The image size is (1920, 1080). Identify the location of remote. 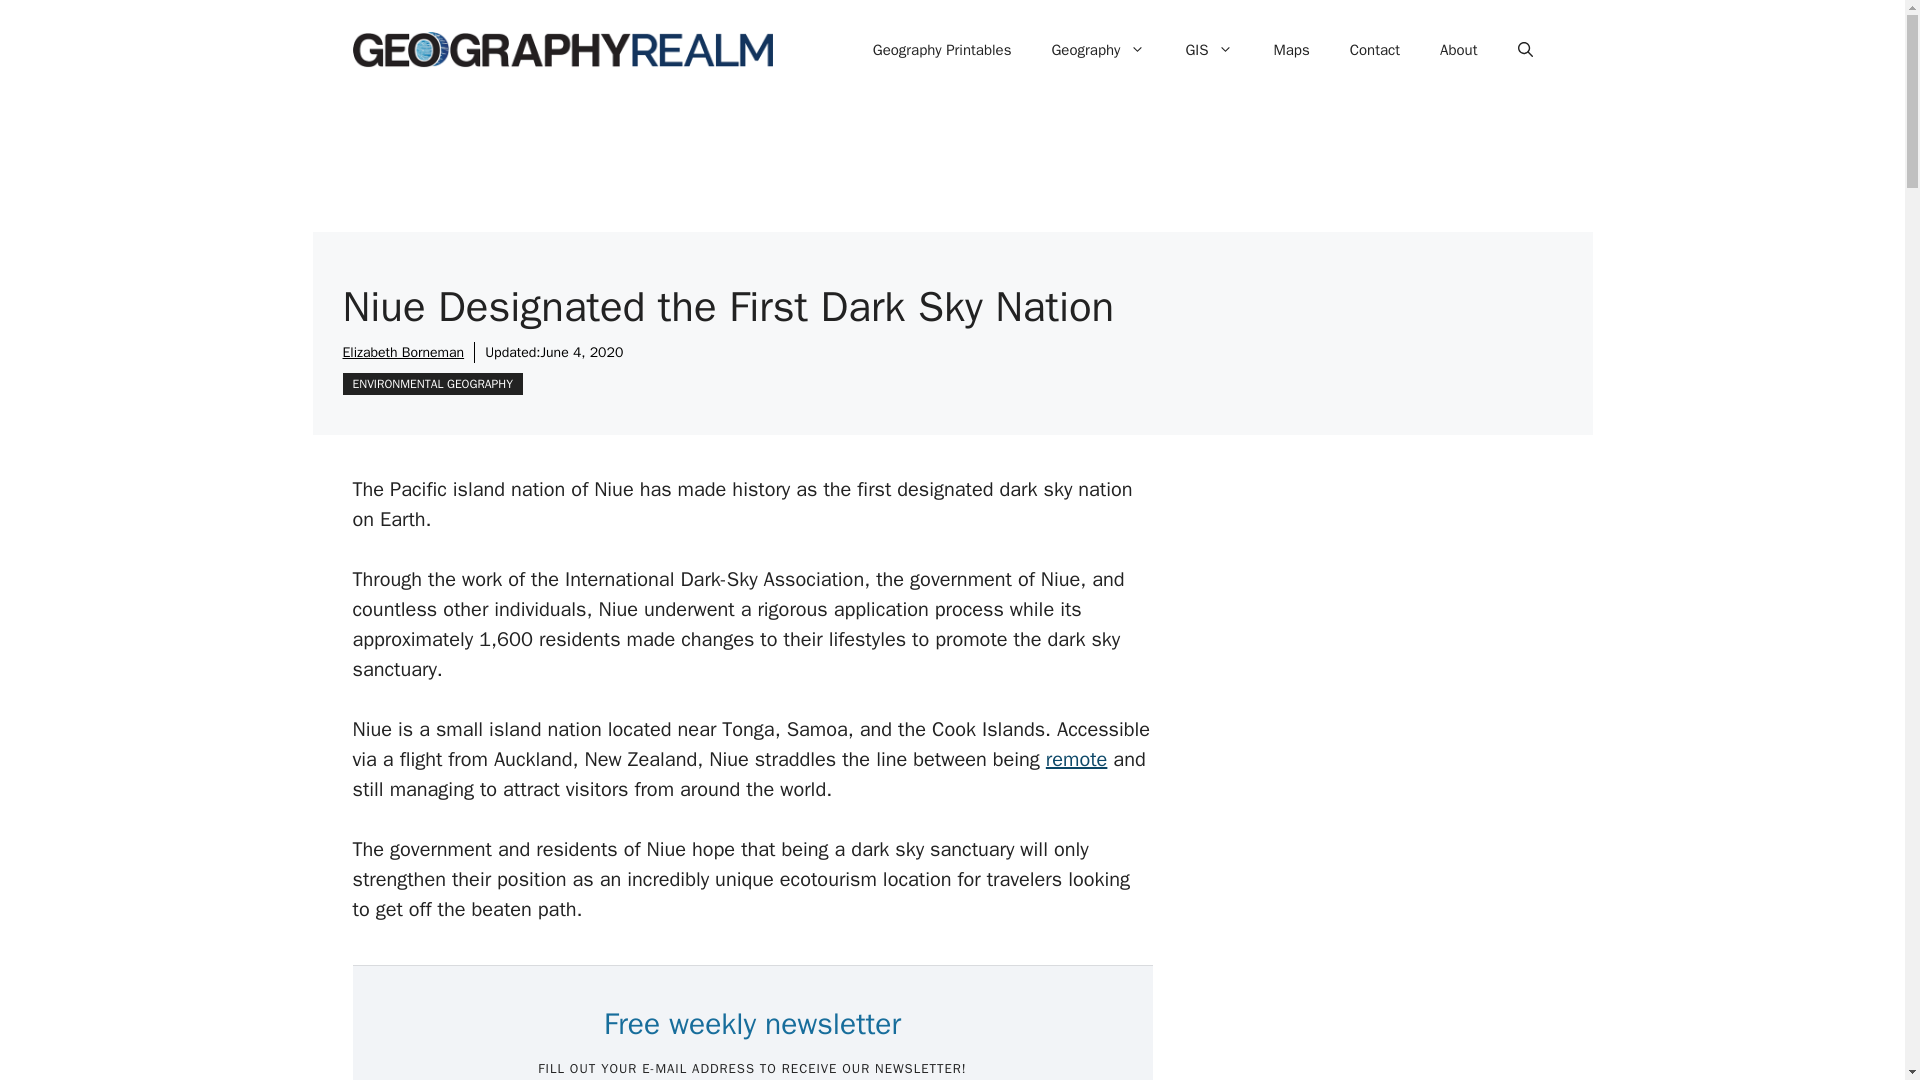
(1076, 760).